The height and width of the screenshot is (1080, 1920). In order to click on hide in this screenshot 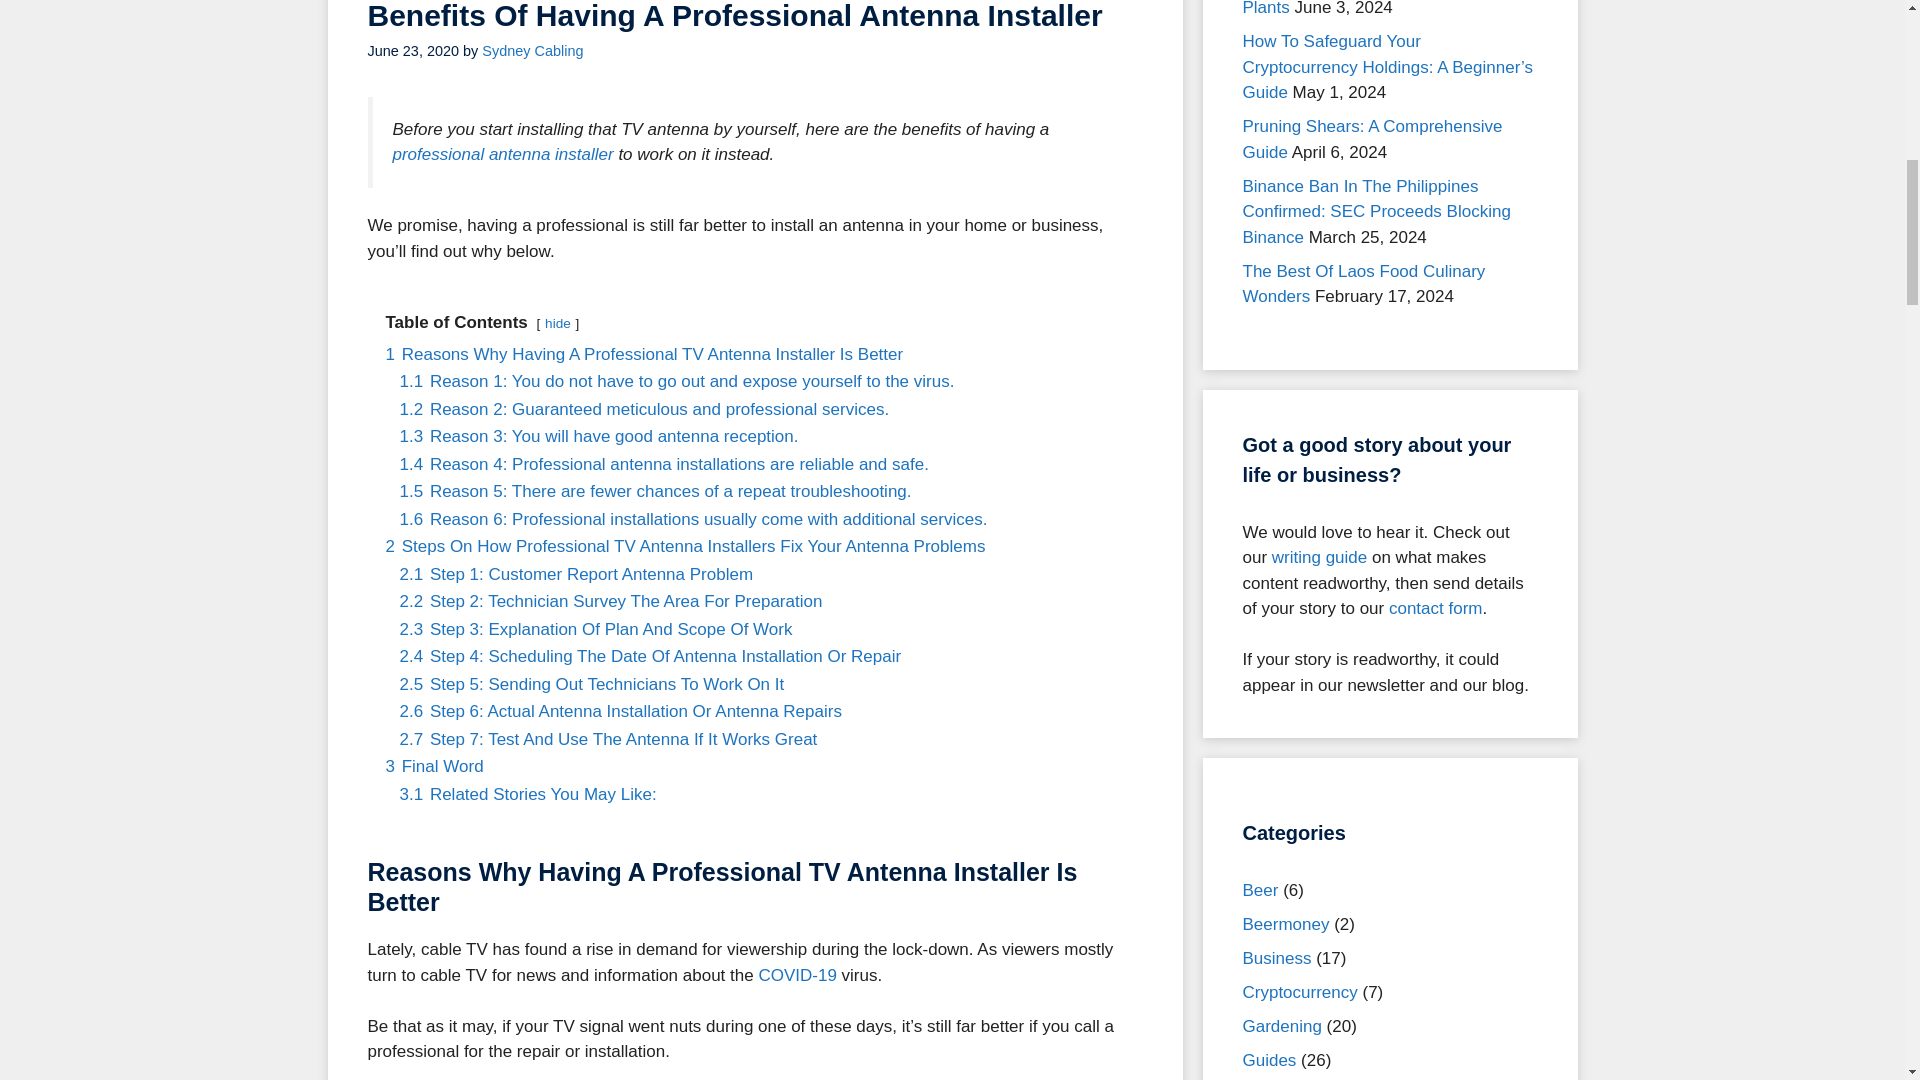, I will do `click(558, 323)`.